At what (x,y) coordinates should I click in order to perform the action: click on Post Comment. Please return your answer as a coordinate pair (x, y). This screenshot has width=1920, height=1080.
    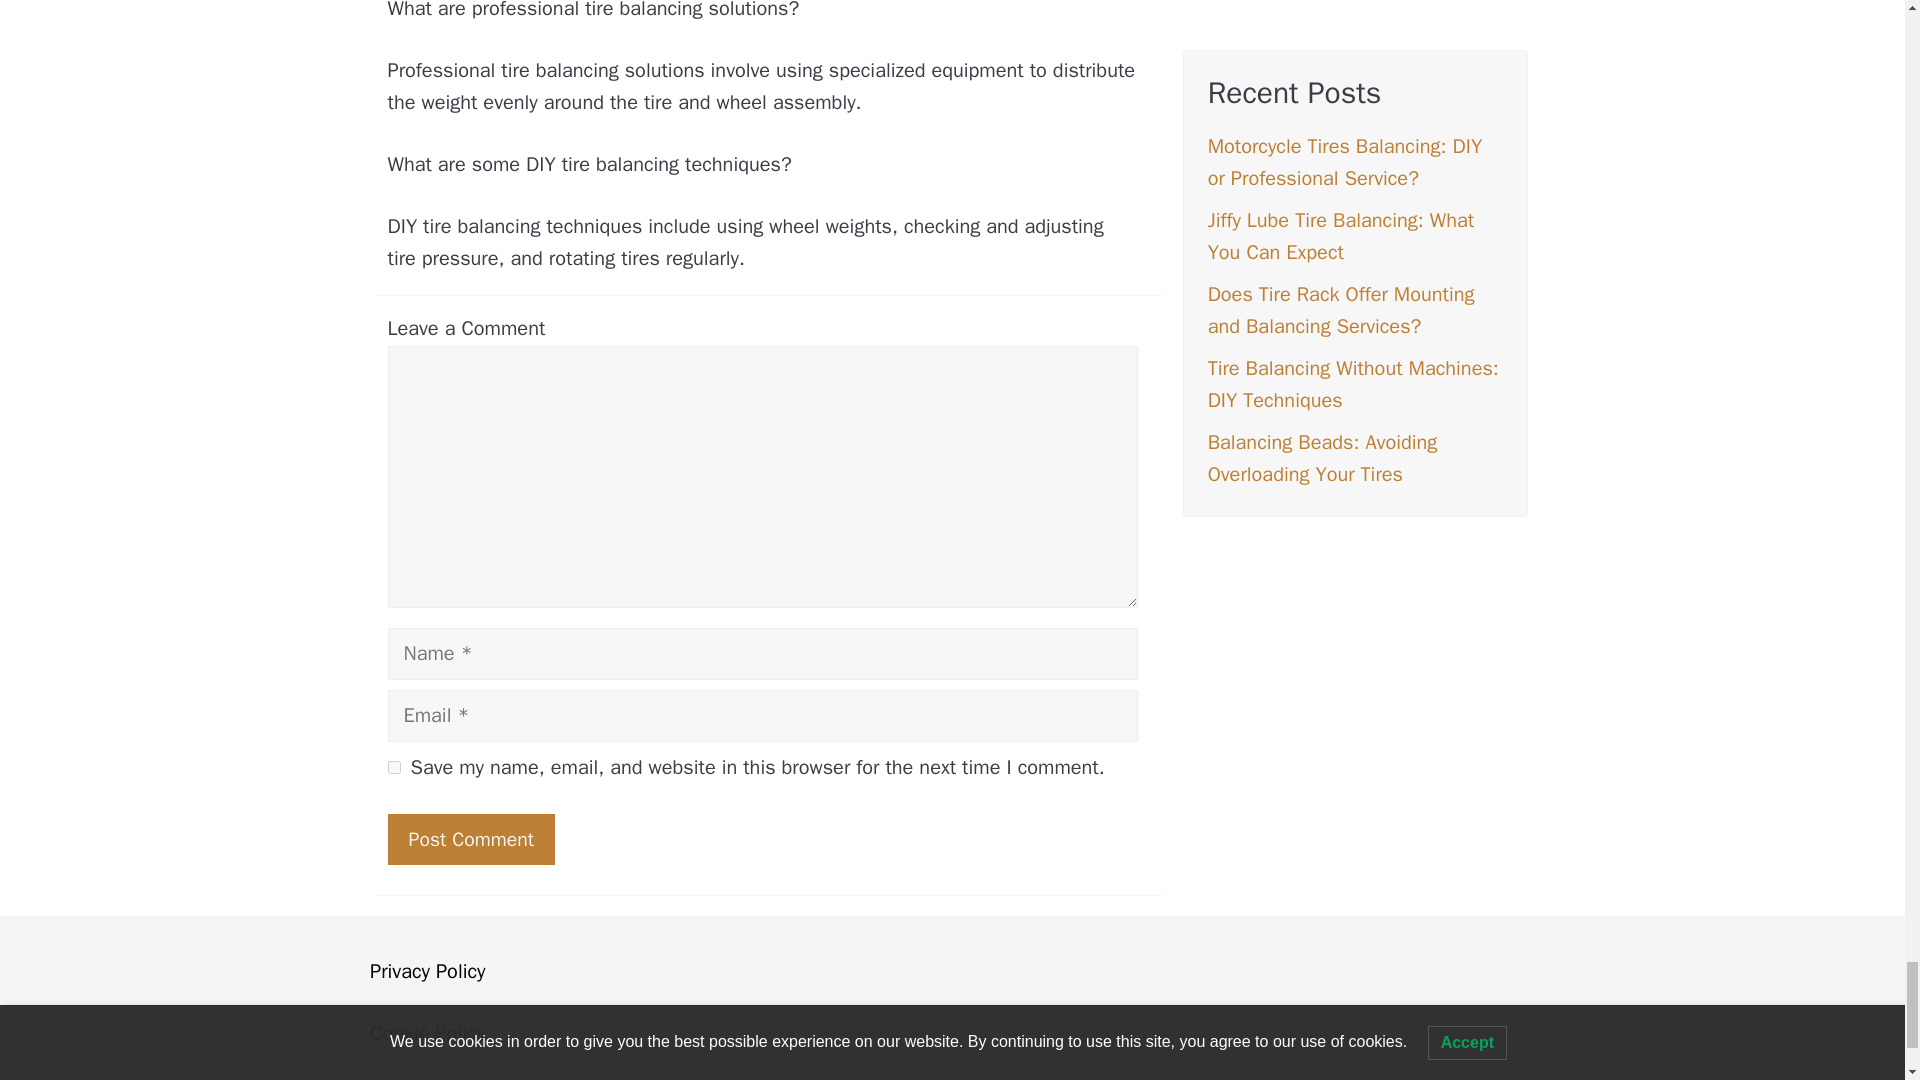
    Looking at the image, I should click on (470, 840).